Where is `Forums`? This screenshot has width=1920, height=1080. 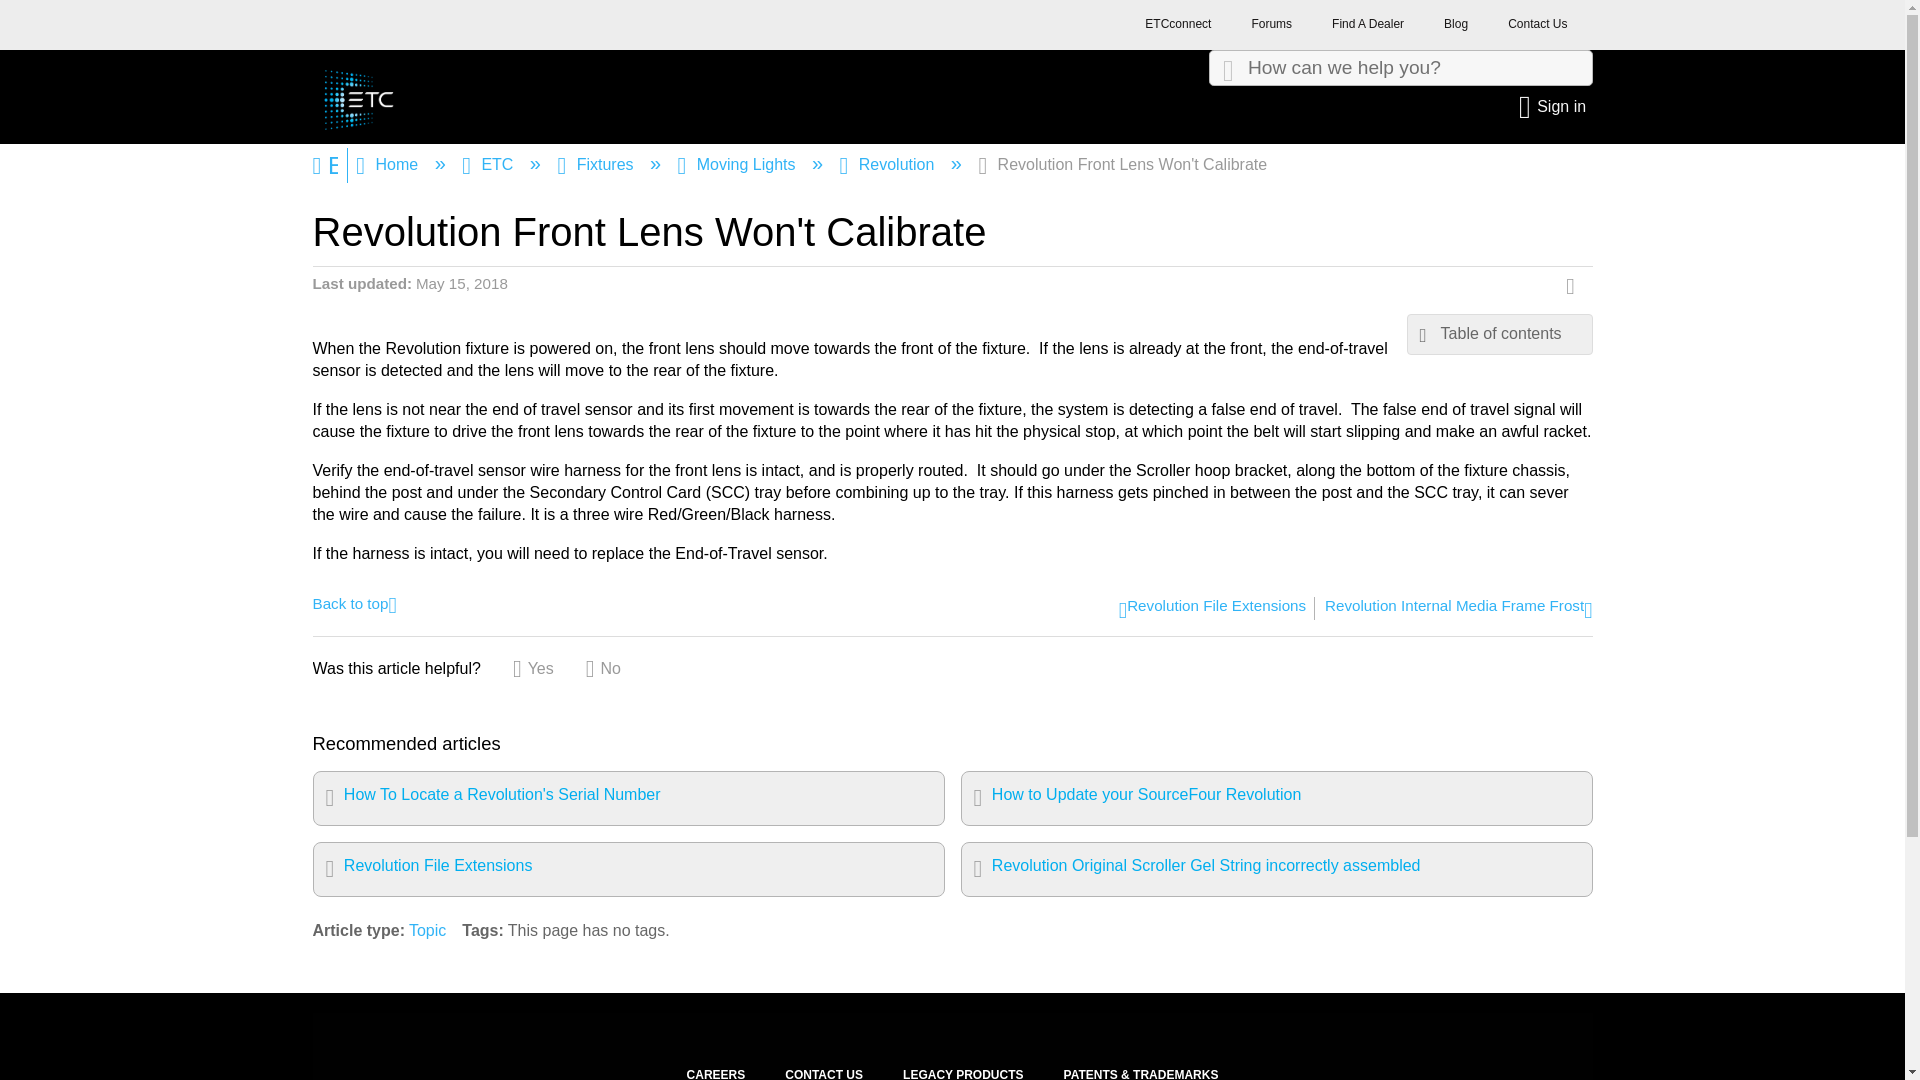
Forums is located at coordinates (1270, 29).